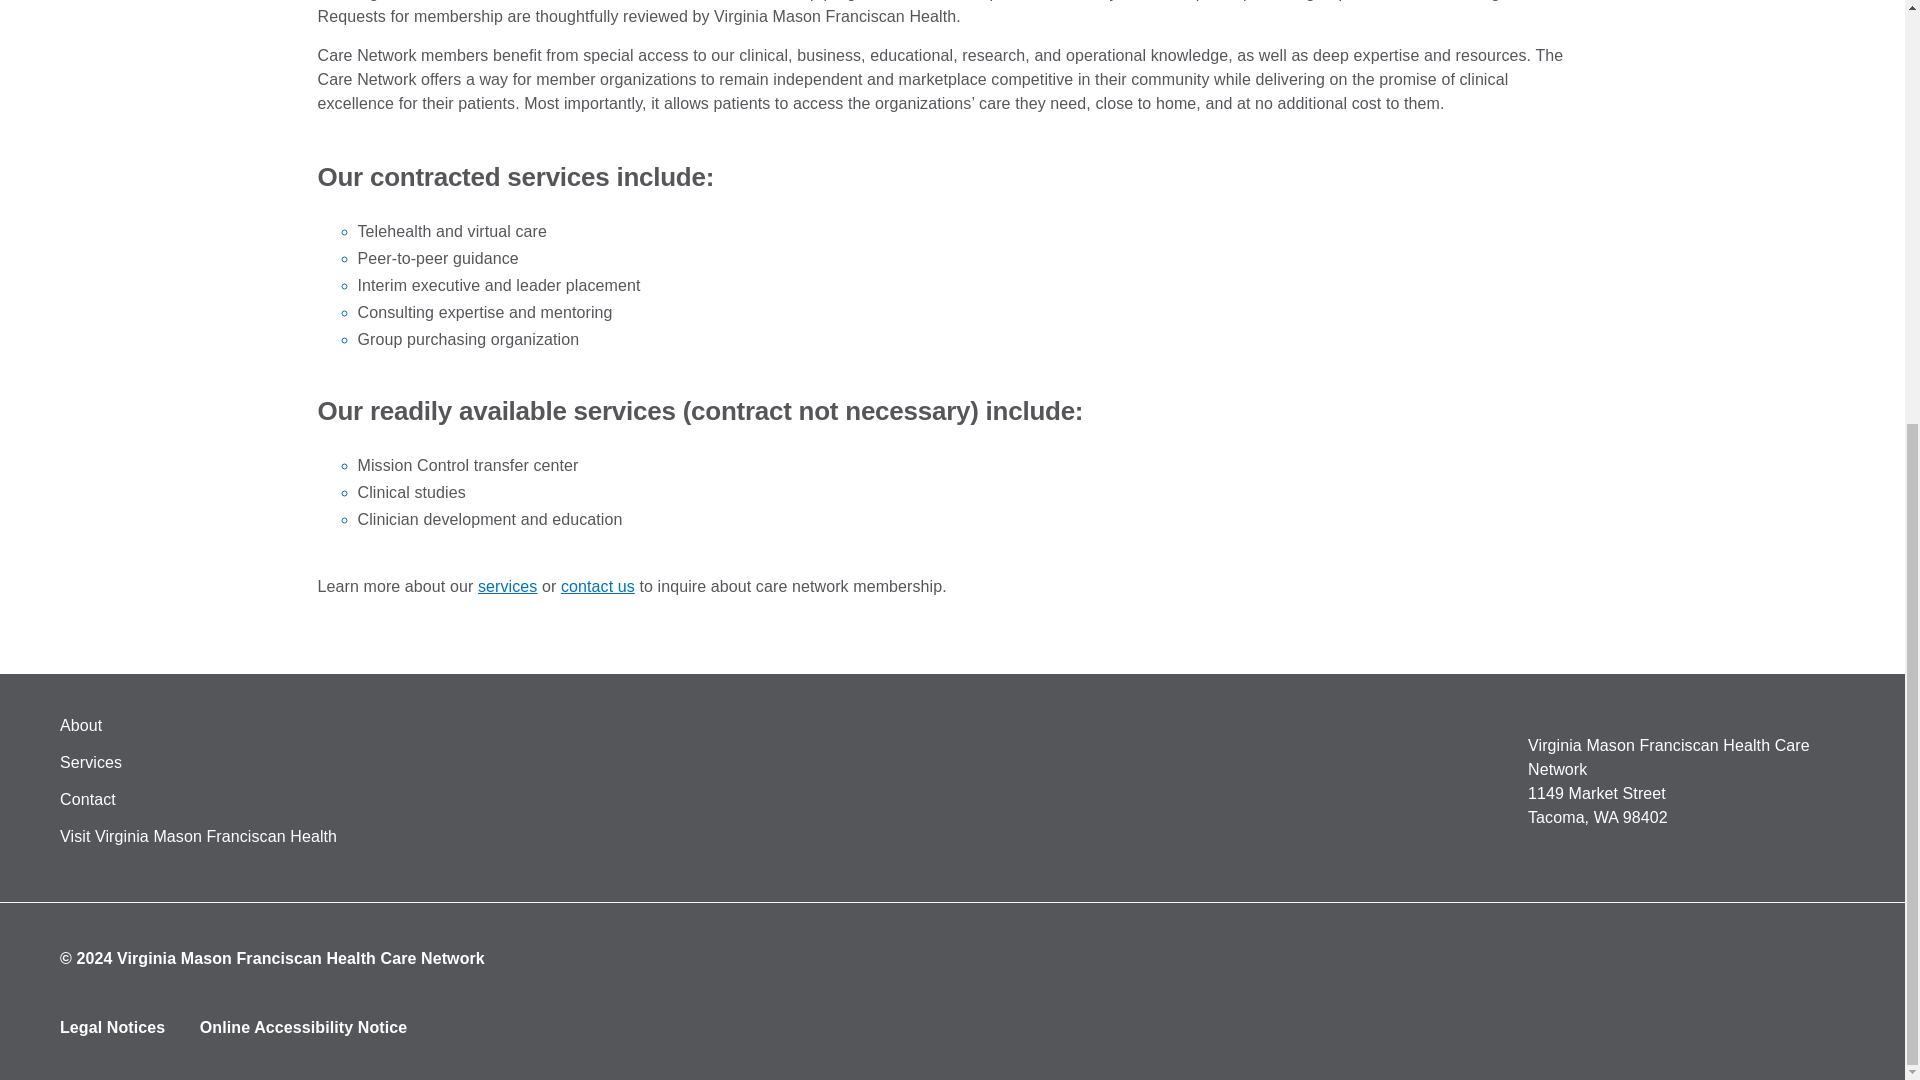  Describe the element at coordinates (90, 762) in the screenshot. I see `Services` at that location.